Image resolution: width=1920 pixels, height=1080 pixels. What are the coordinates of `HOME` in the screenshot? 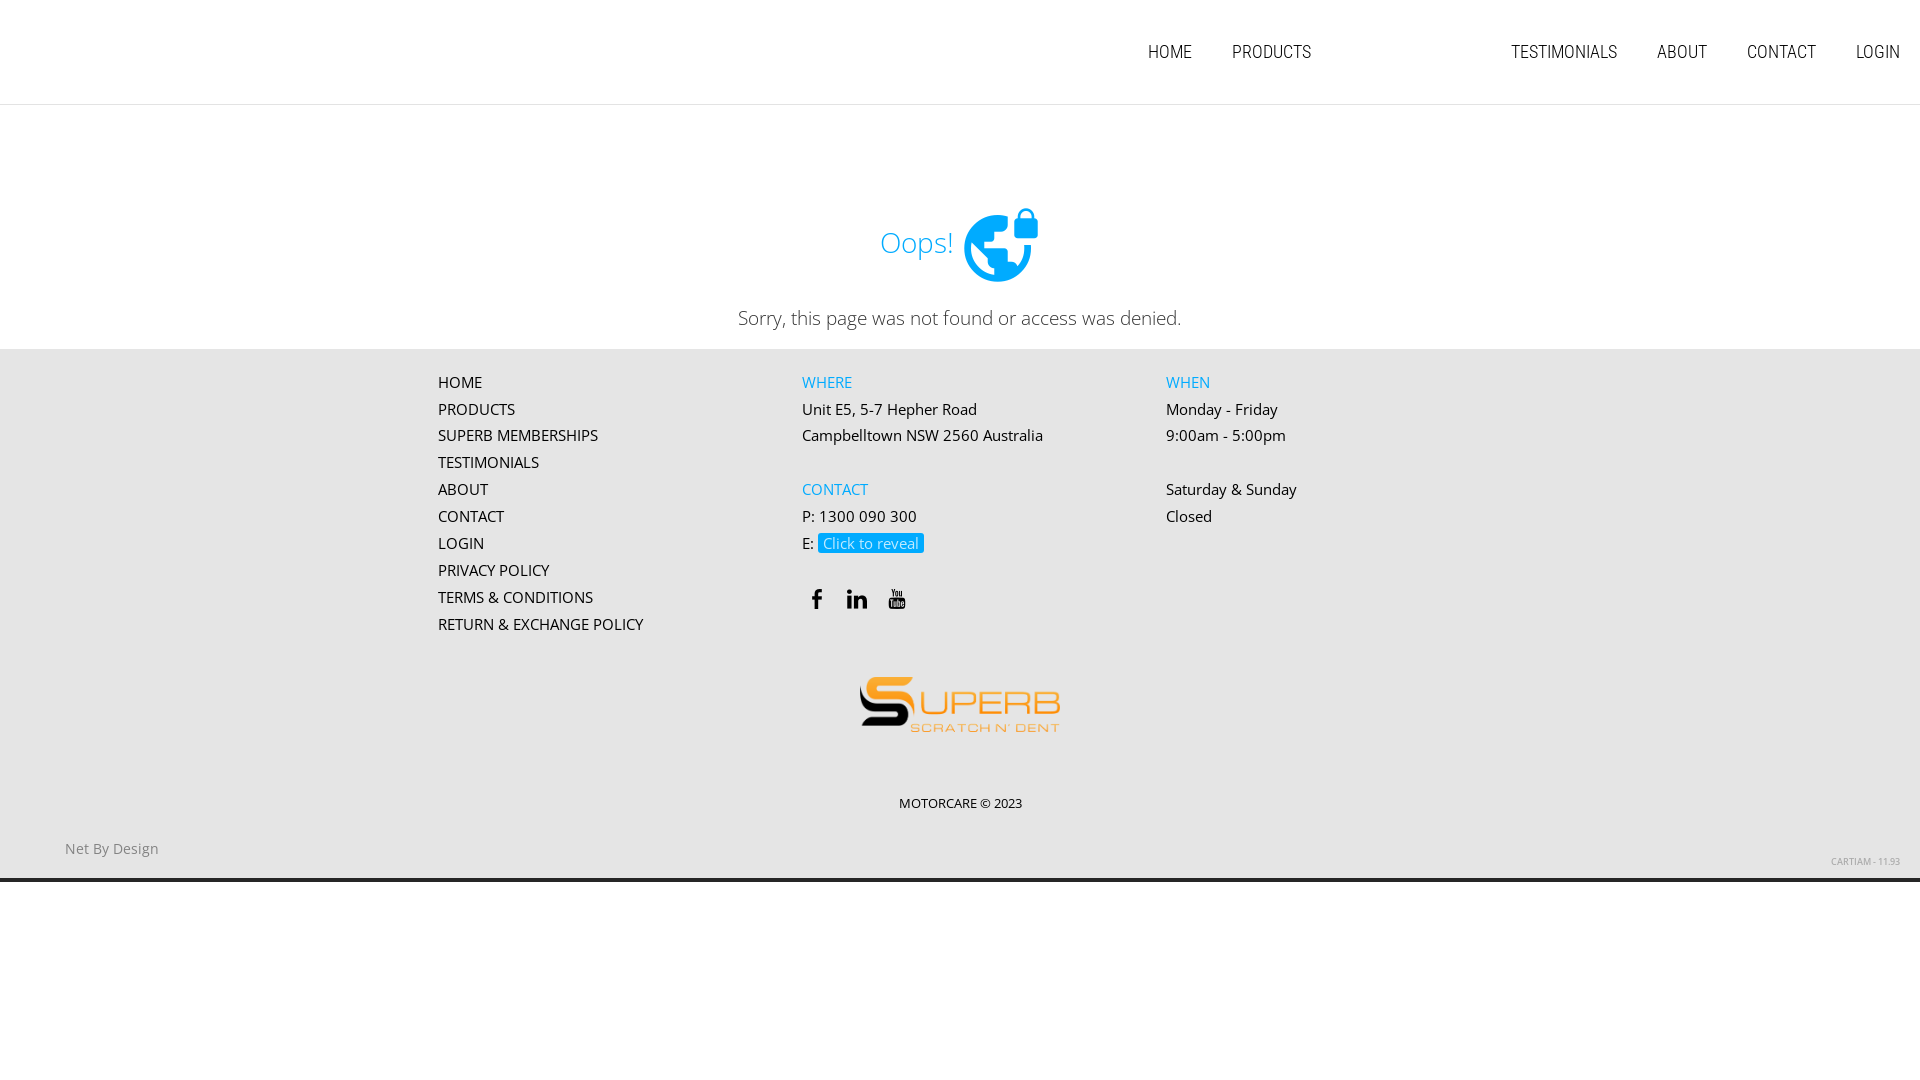 It's located at (1170, 52).